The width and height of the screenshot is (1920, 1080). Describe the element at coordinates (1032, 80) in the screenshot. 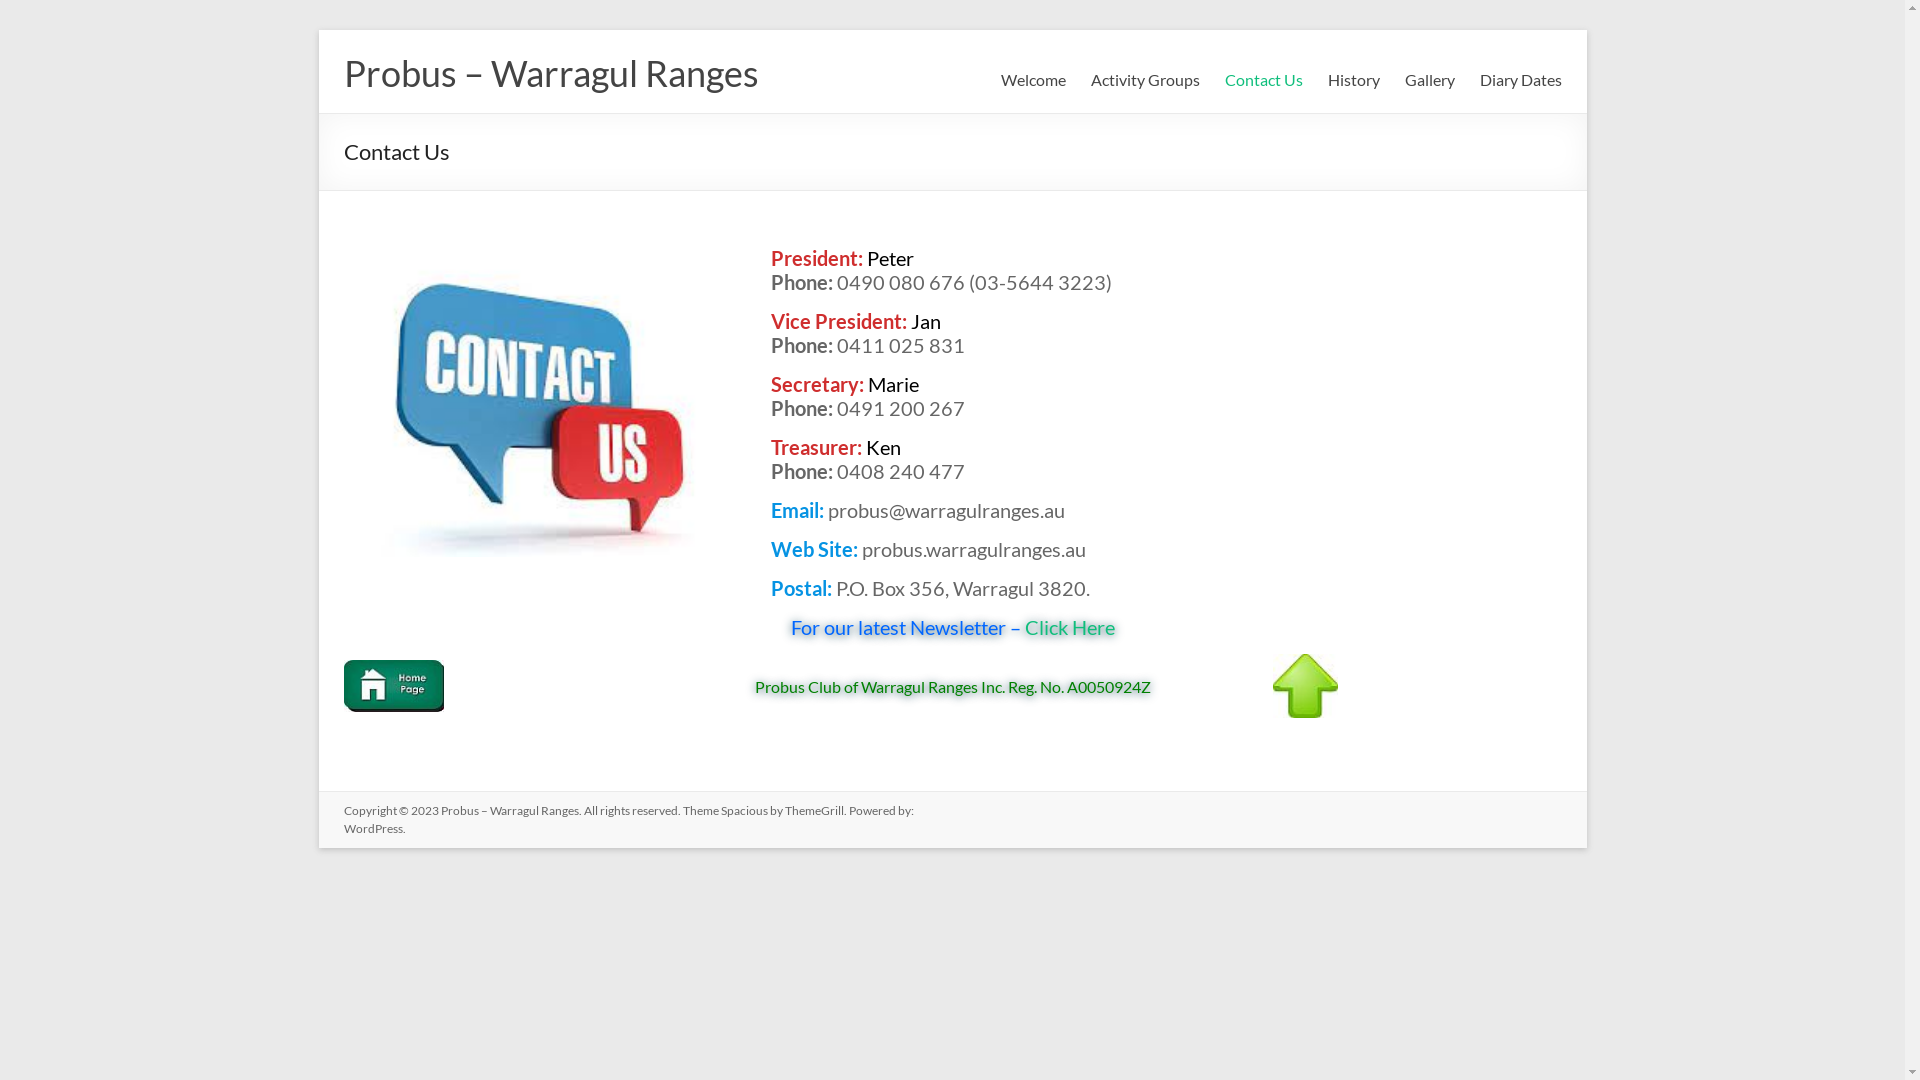

I see `Welcome` at that location.